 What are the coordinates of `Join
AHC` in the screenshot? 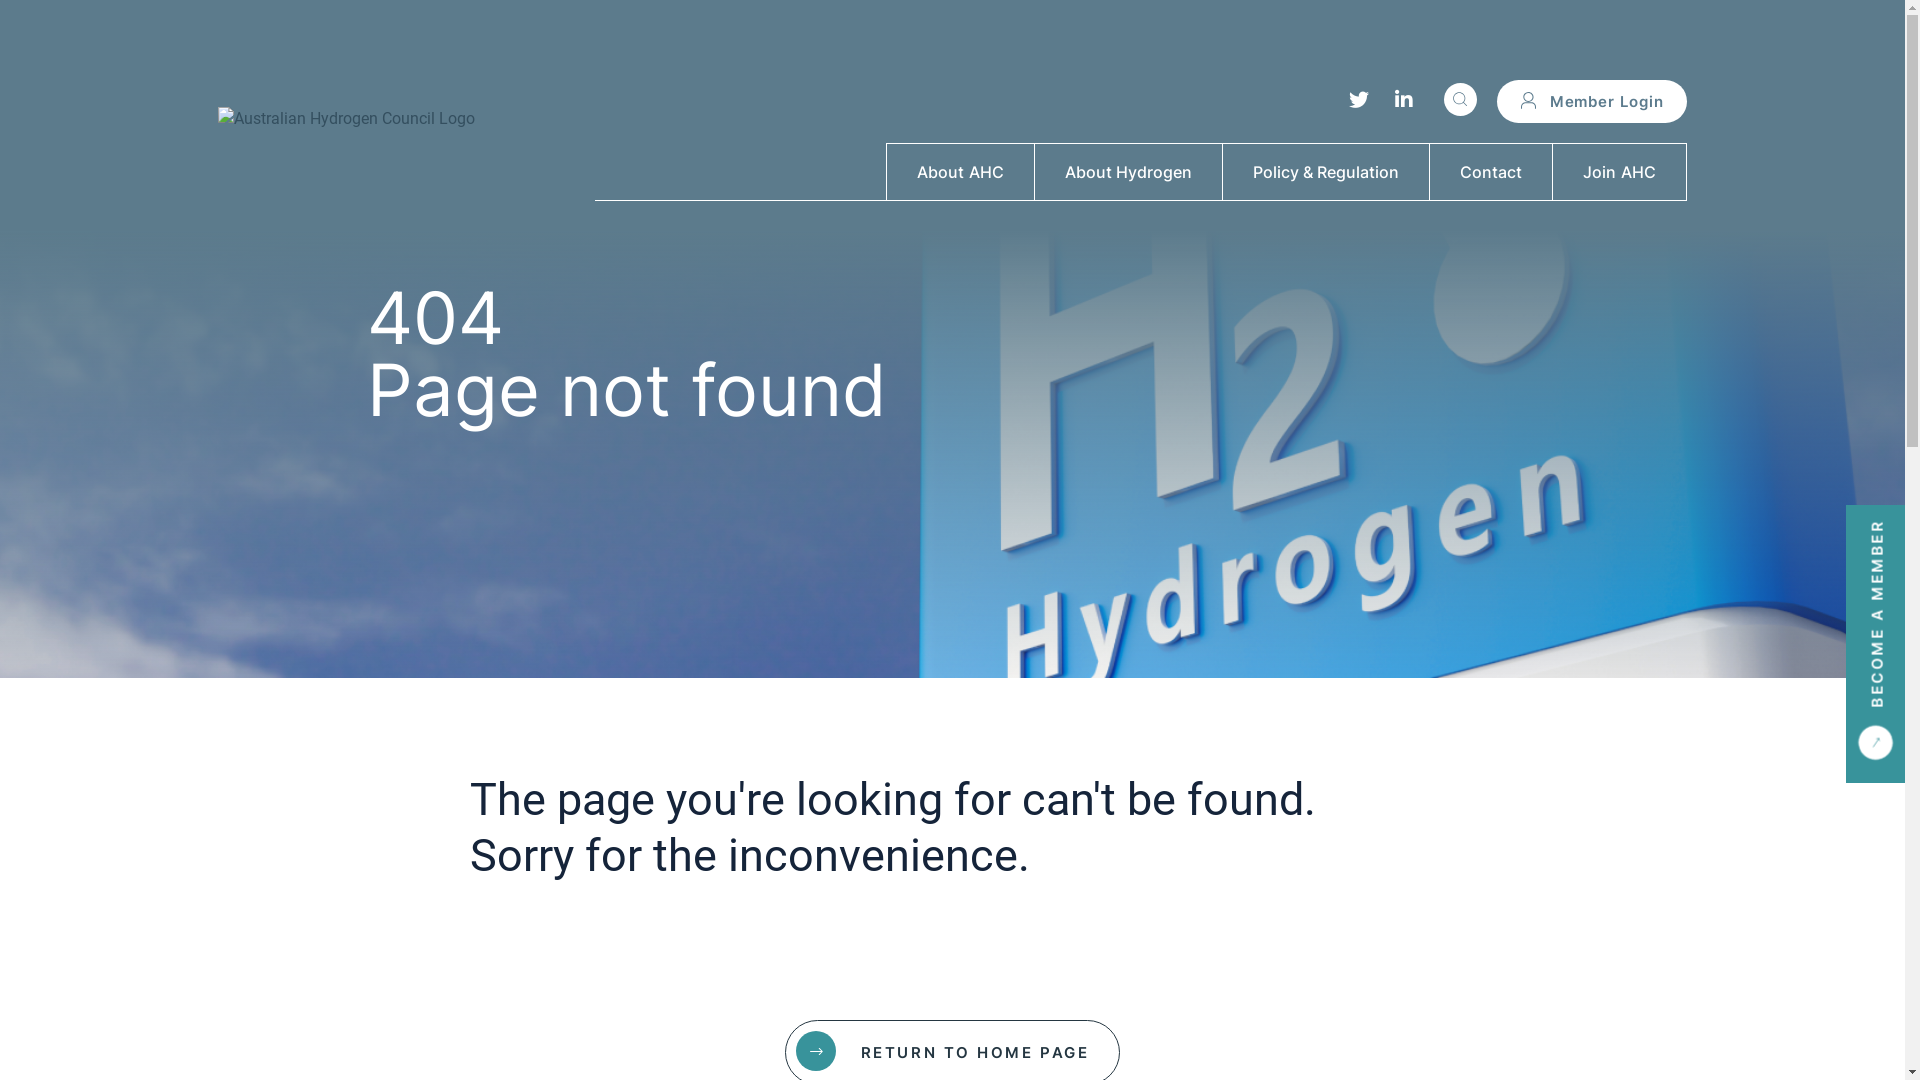 It's located at (1620, 172).